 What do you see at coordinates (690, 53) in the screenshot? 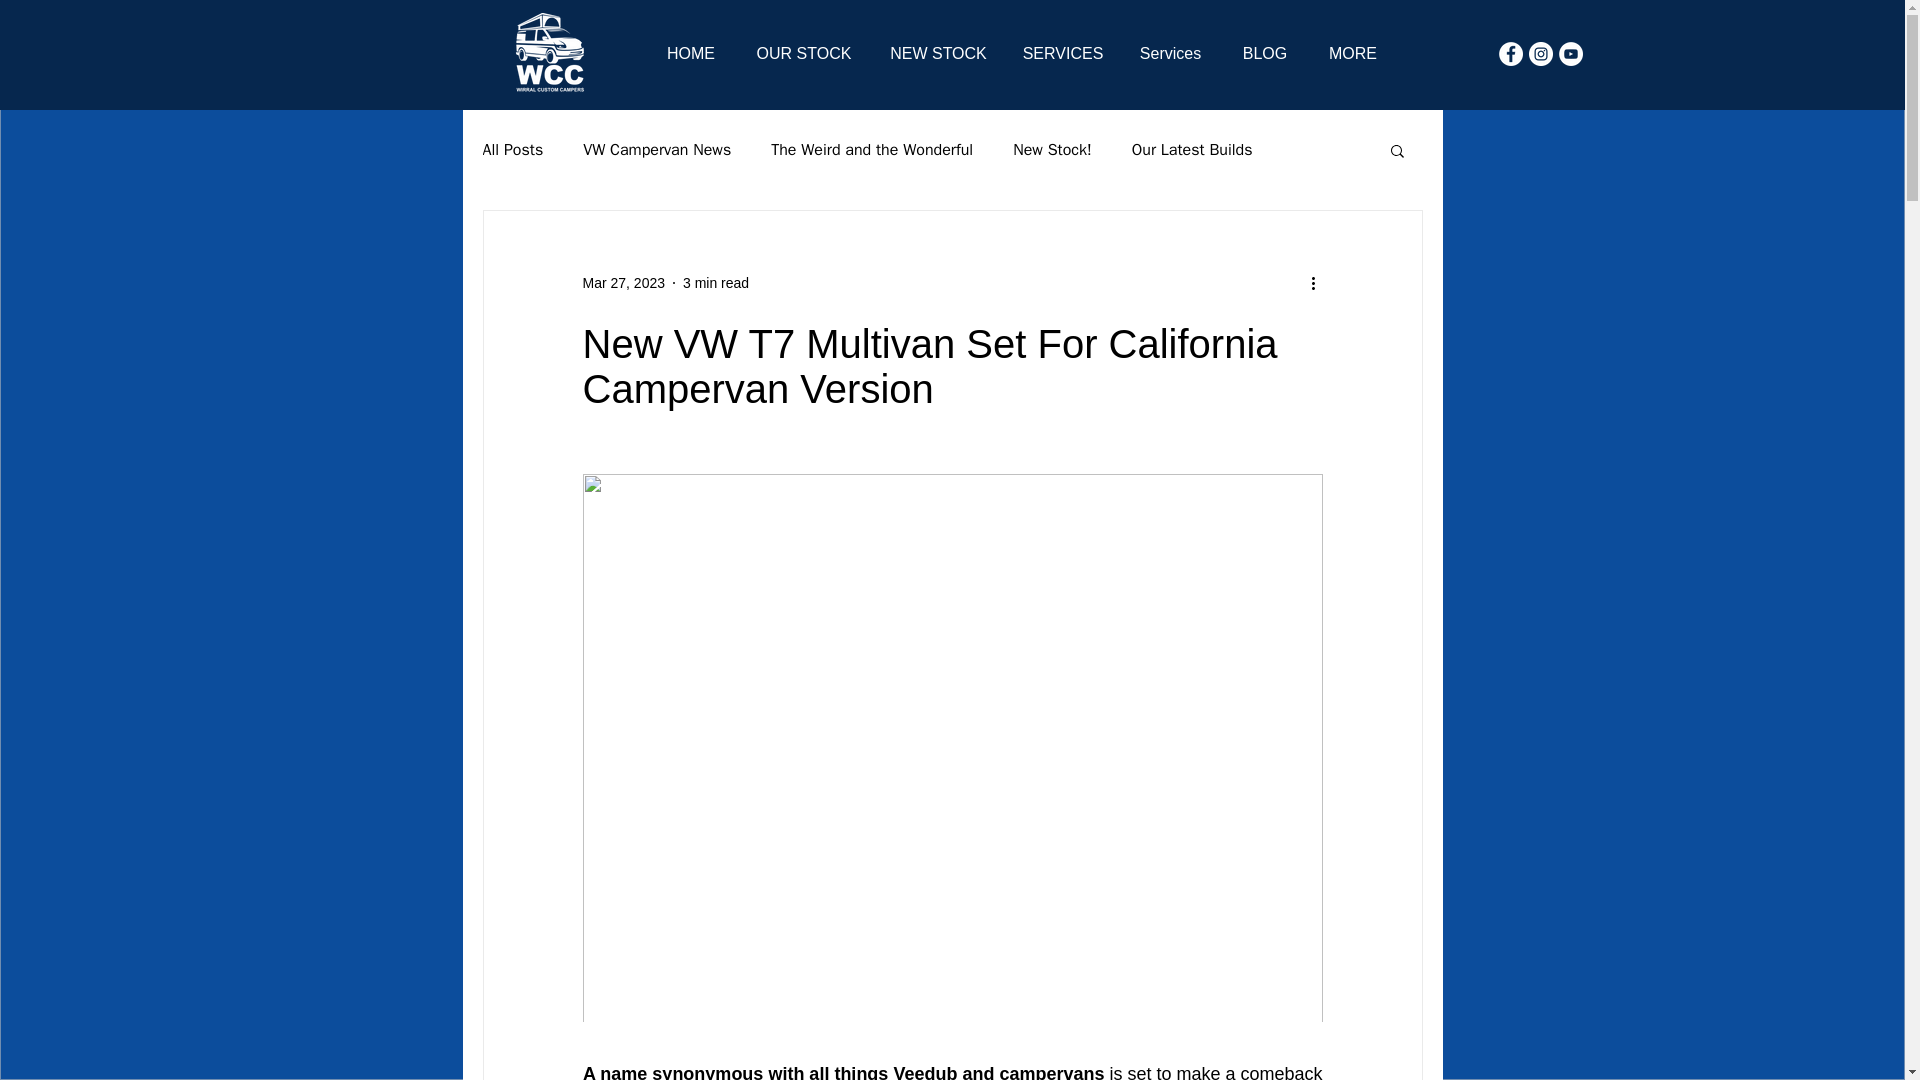
I see `HOME` at bounding box center [690, 53].